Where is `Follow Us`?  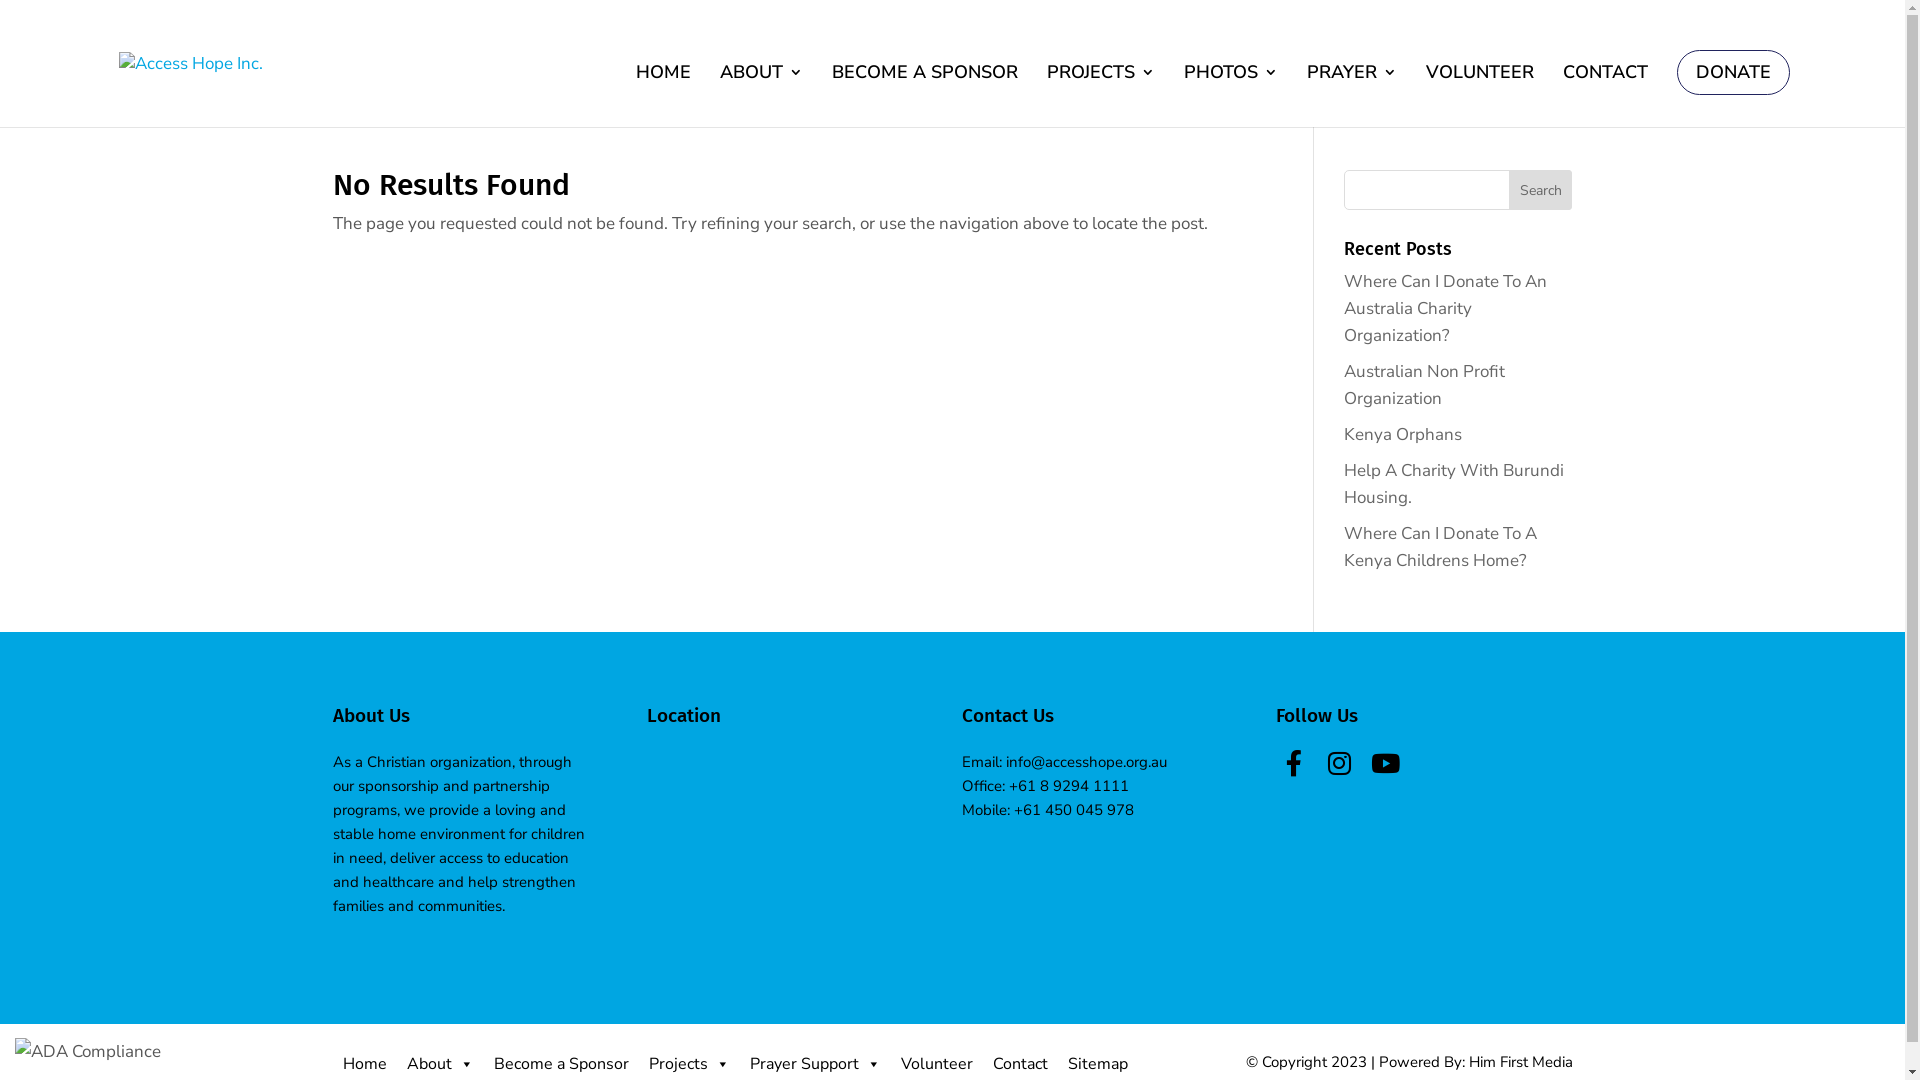 Follow Us is located at coordinates (1294, 765).